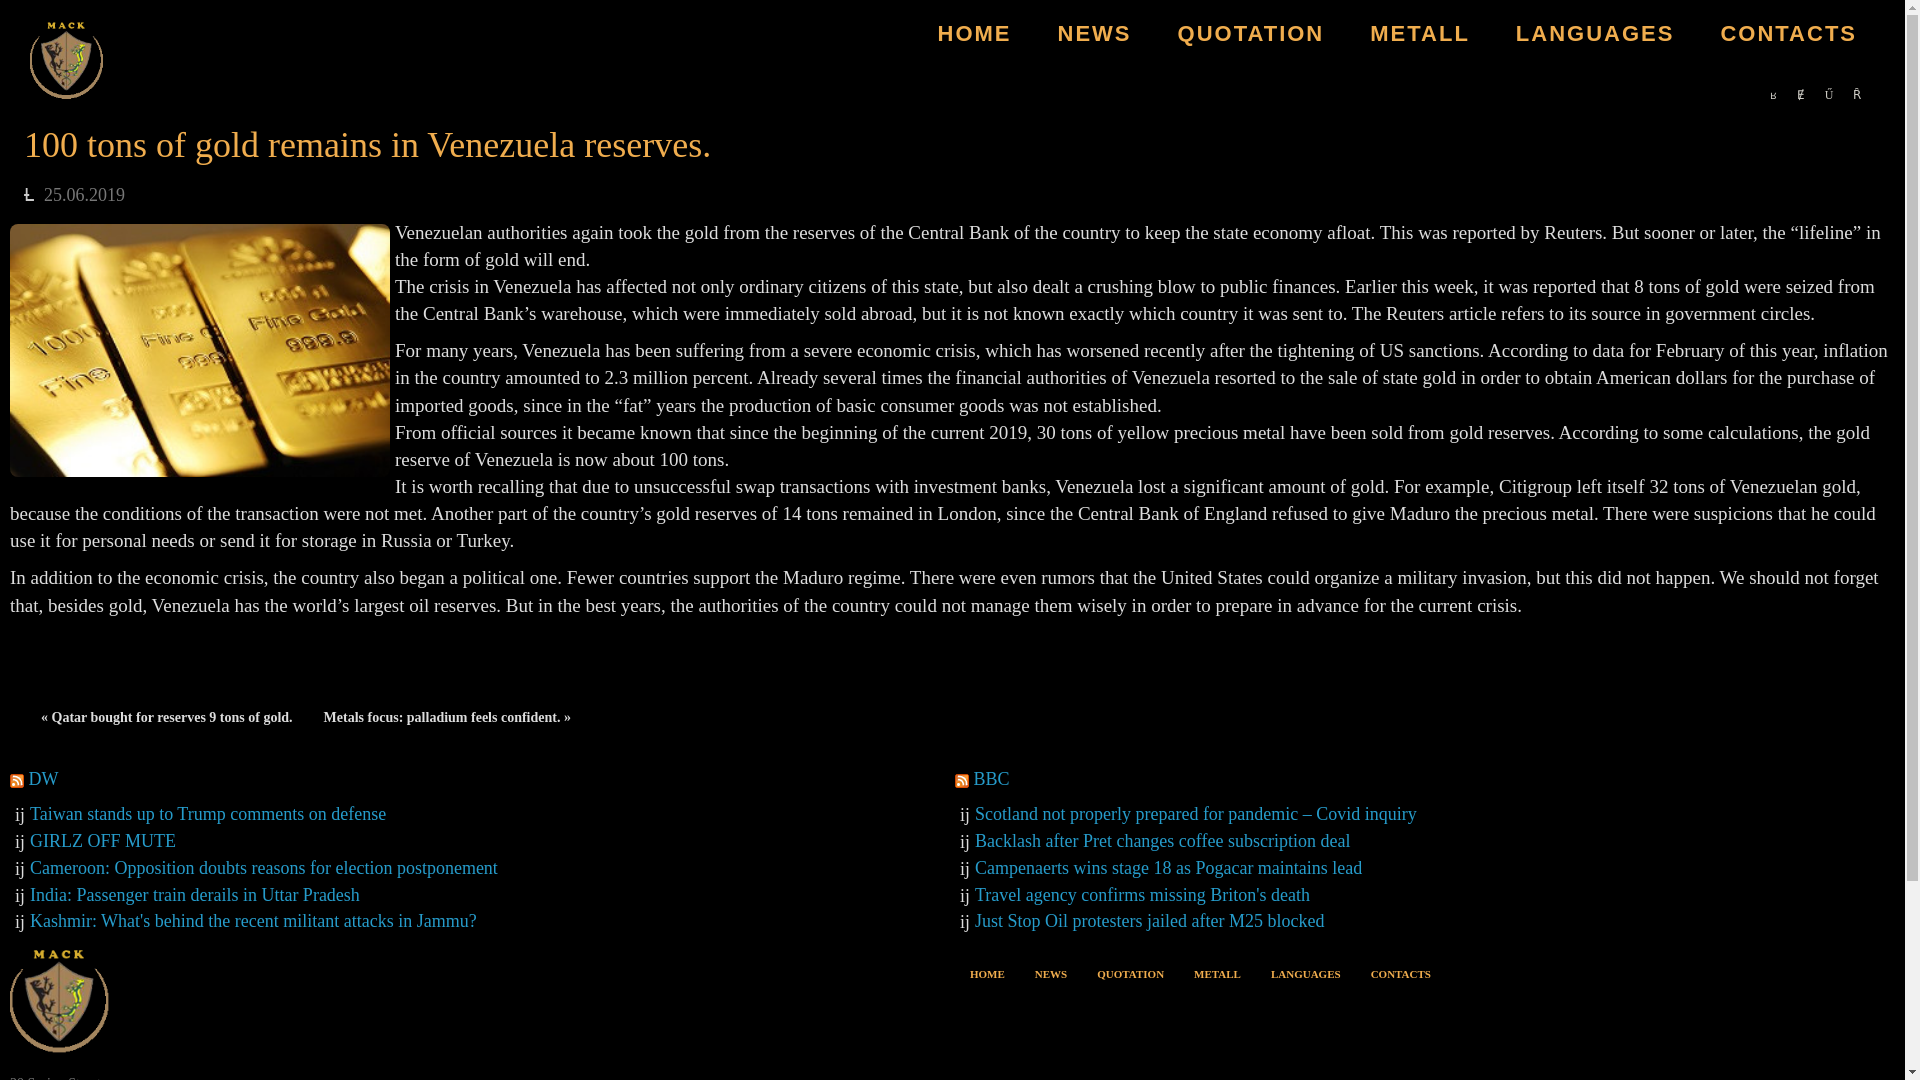 The width and height of the screenshot is (1920, 1080). I want to click on QUOTATION, so click(1130, 971).